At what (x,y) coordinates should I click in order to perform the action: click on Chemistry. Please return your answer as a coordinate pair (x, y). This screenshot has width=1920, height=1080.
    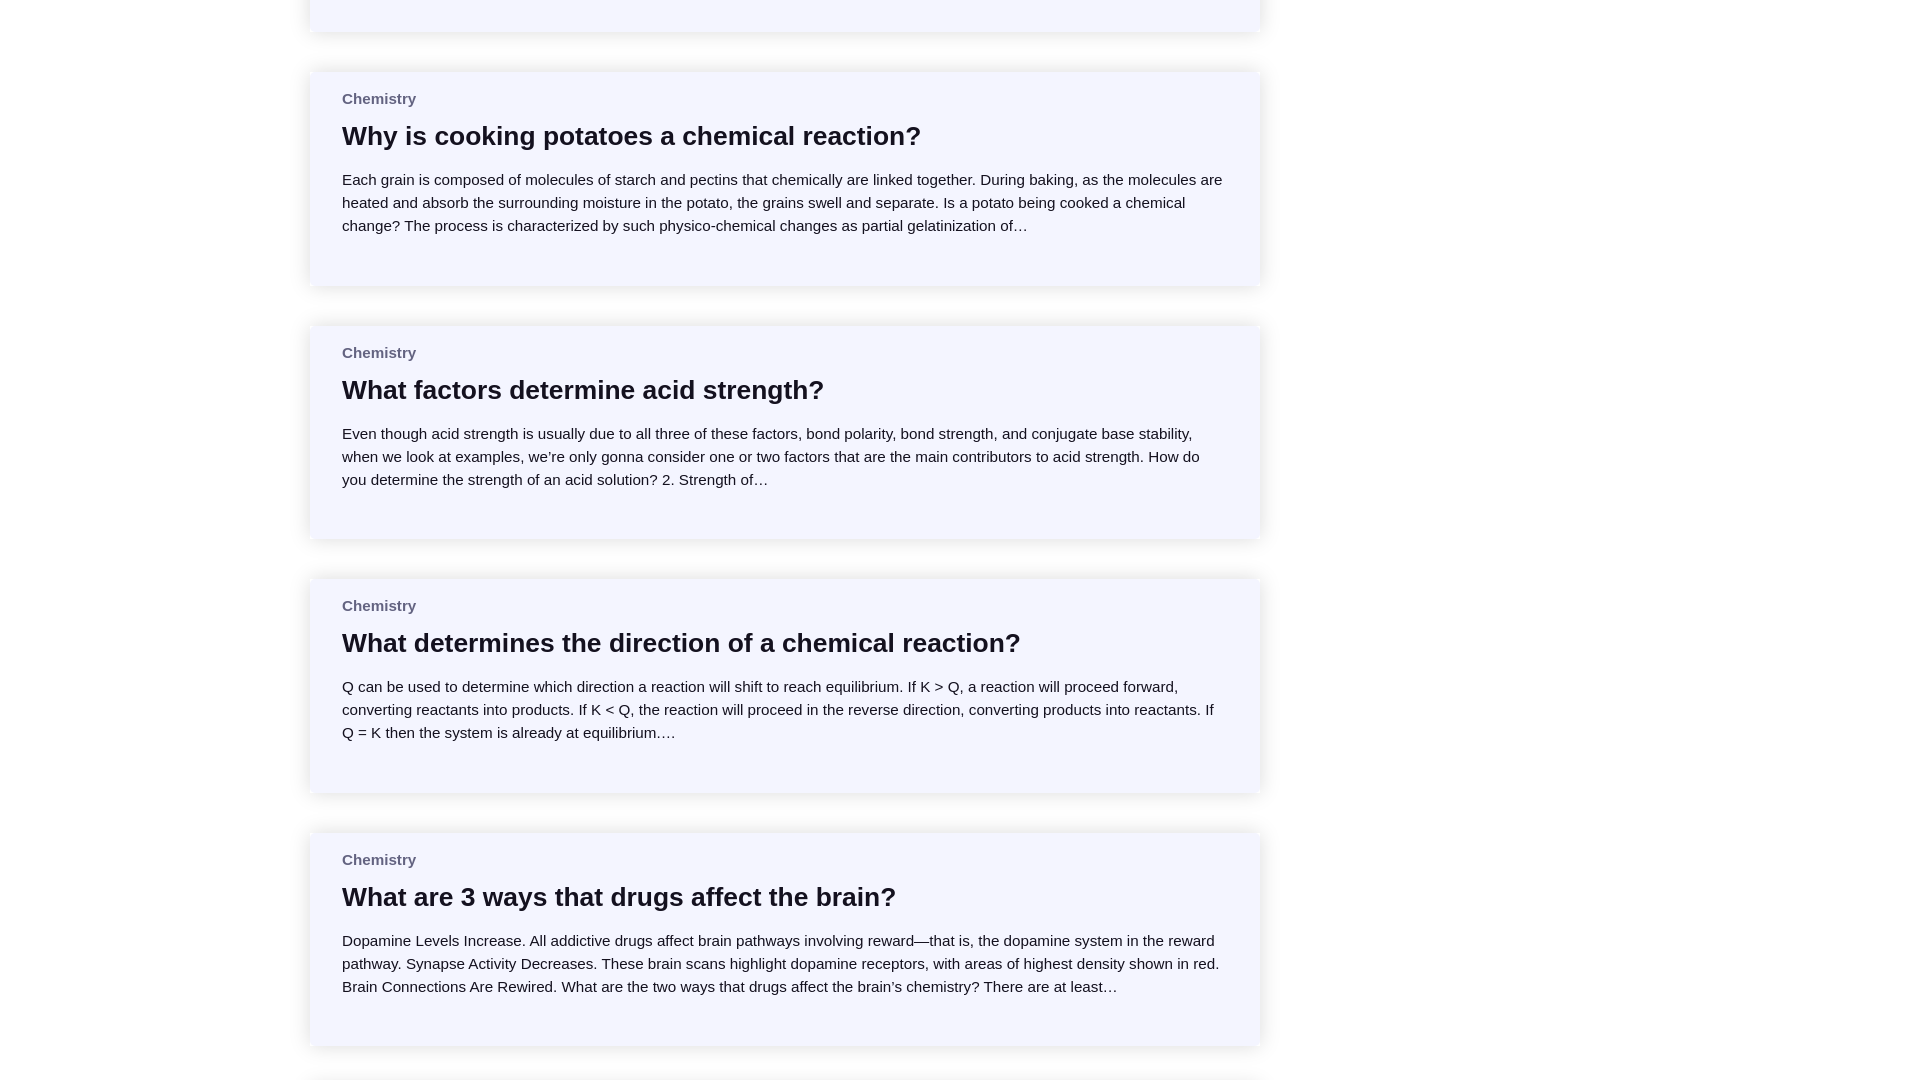
    Looking at the image, I should click on (378, 98).